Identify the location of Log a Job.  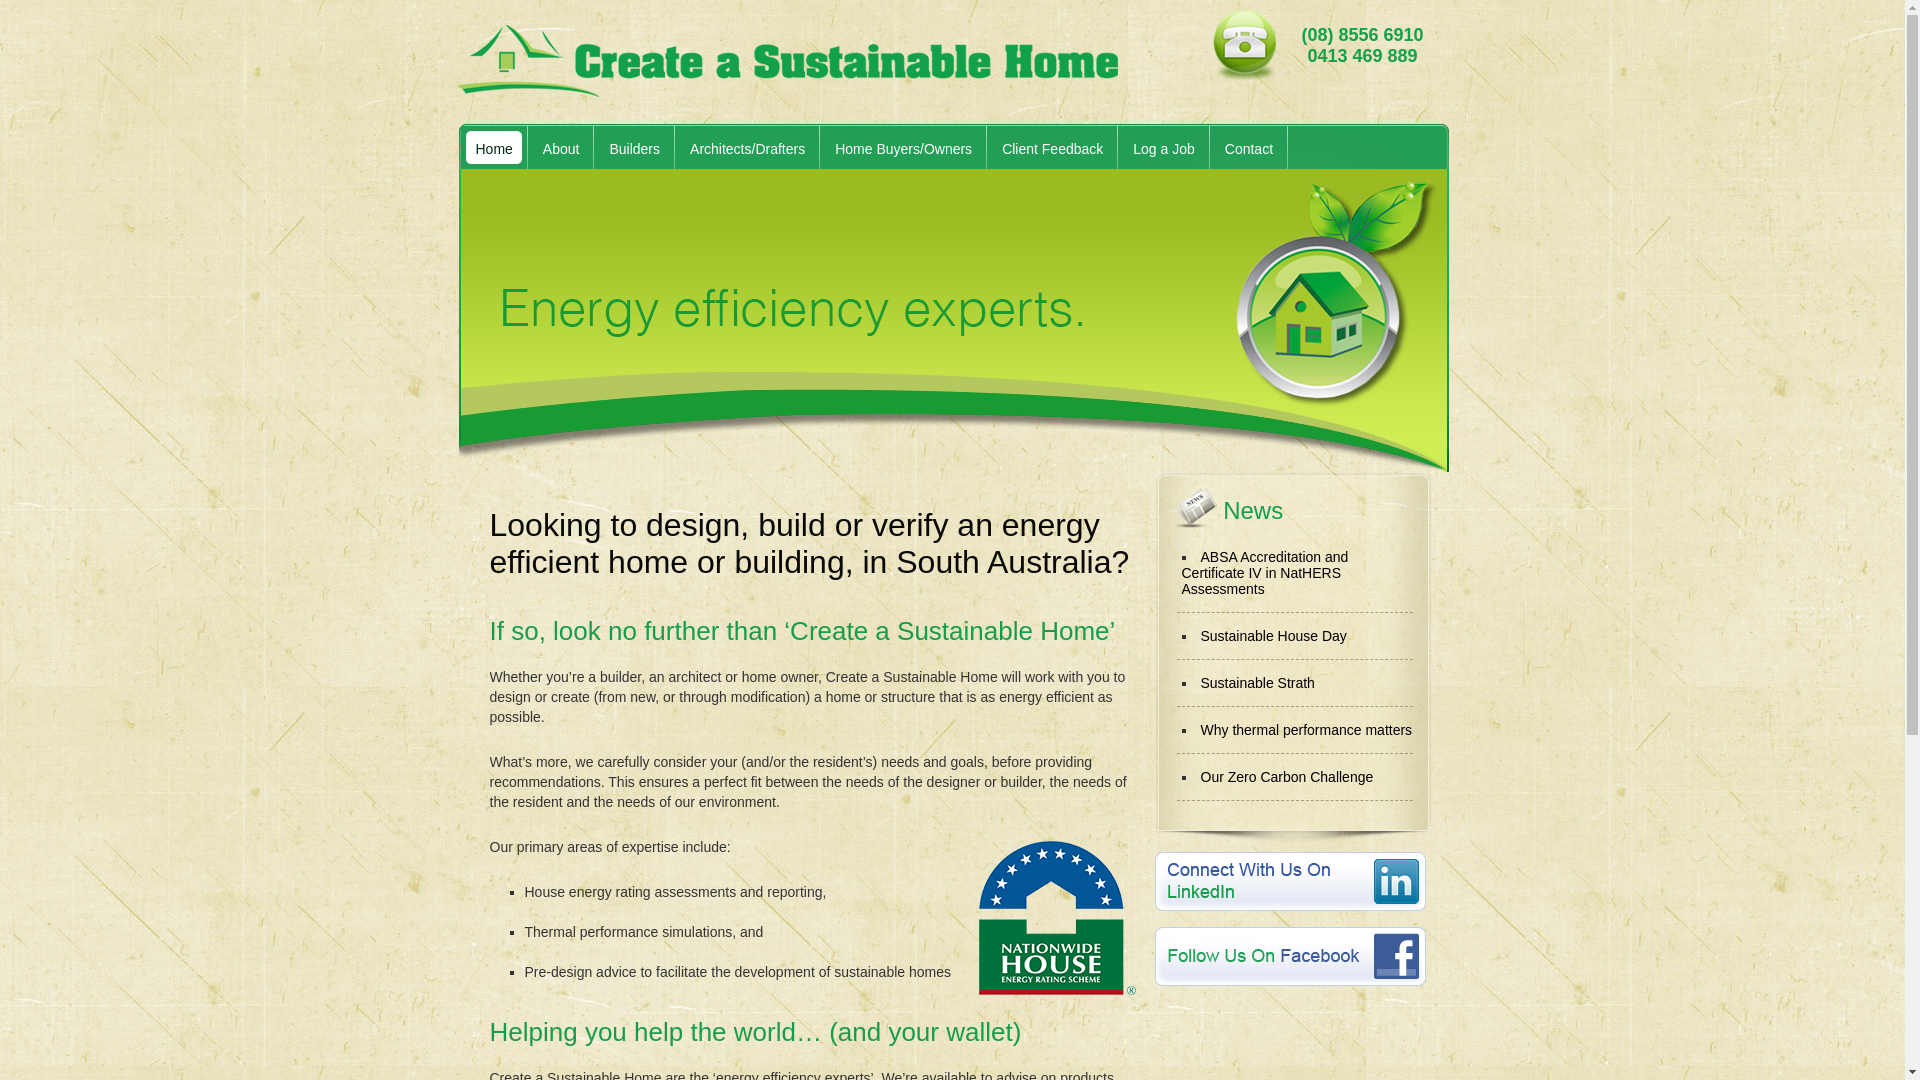
(1156, 149).